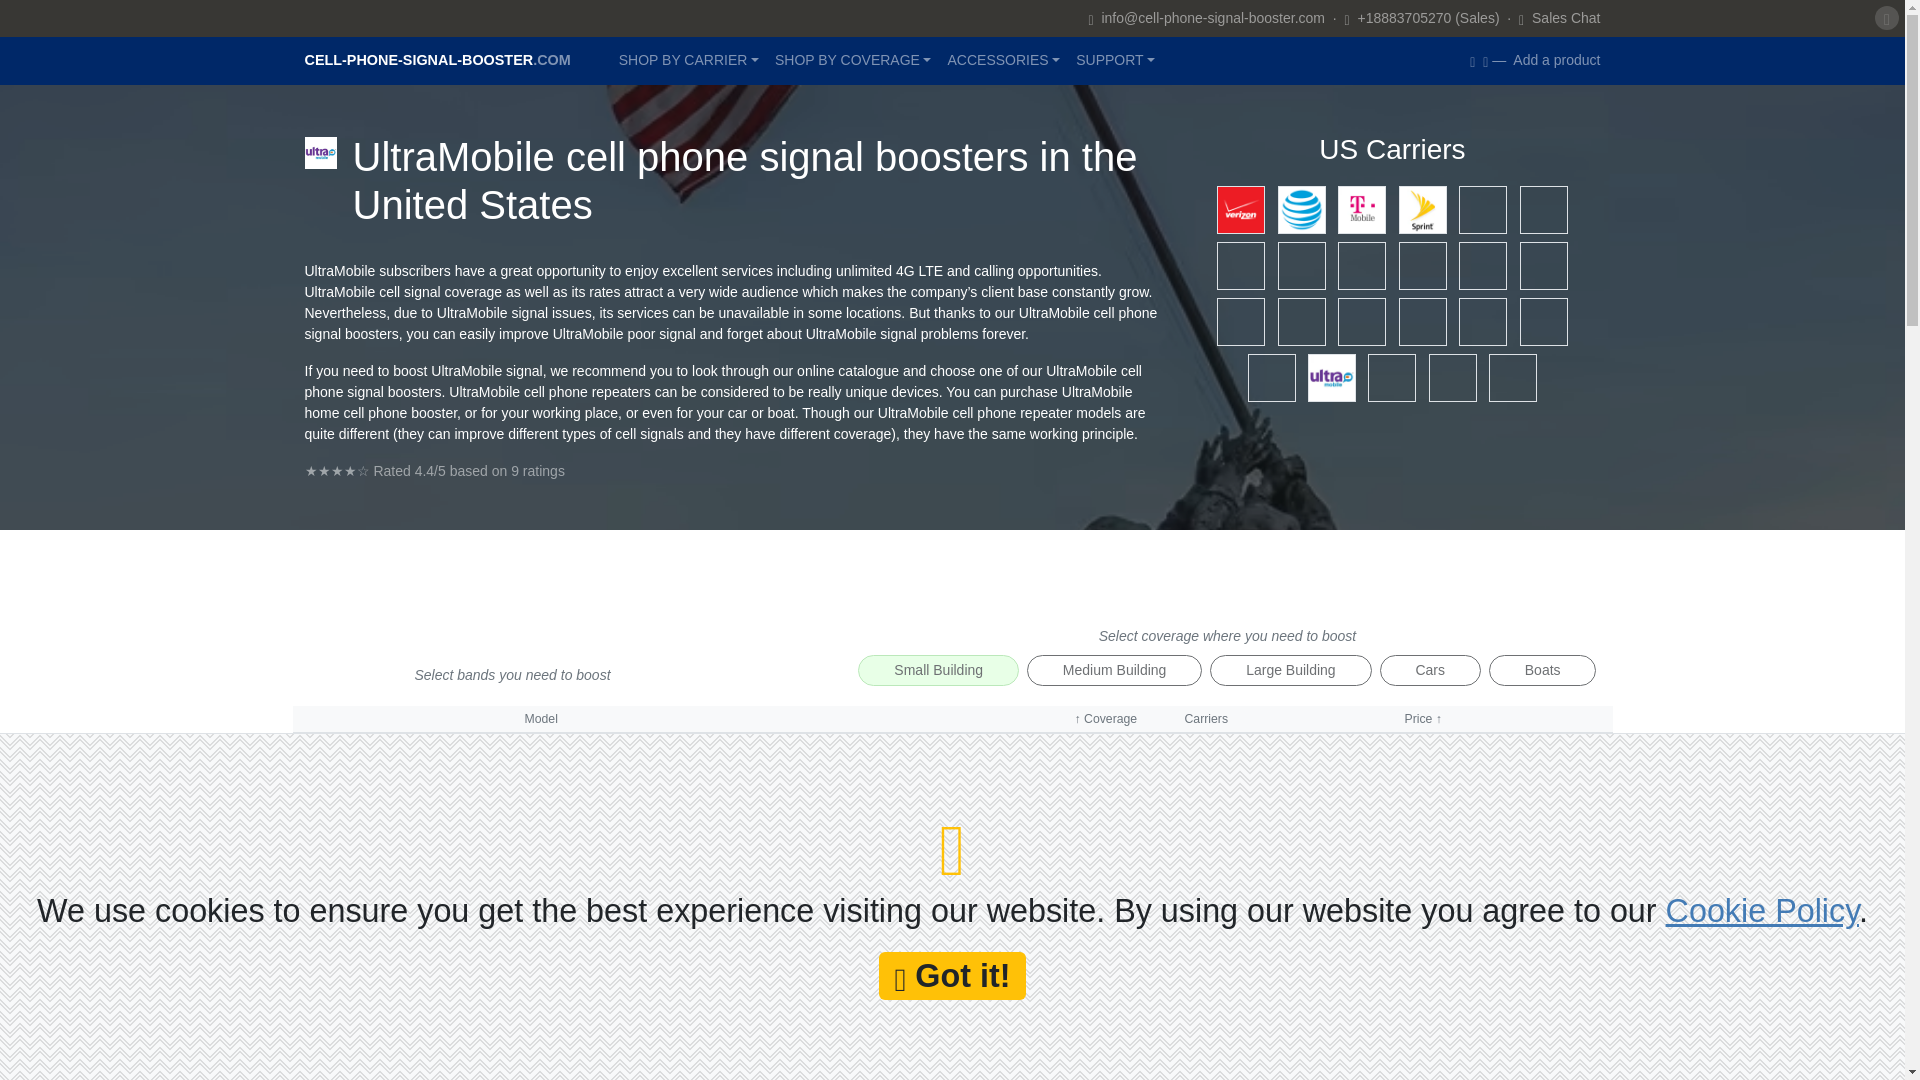 Image resolution: width=1920 pixels, height=1080 pixels. I want to click on SHOP BY COVERAGE, so click(853, 60).